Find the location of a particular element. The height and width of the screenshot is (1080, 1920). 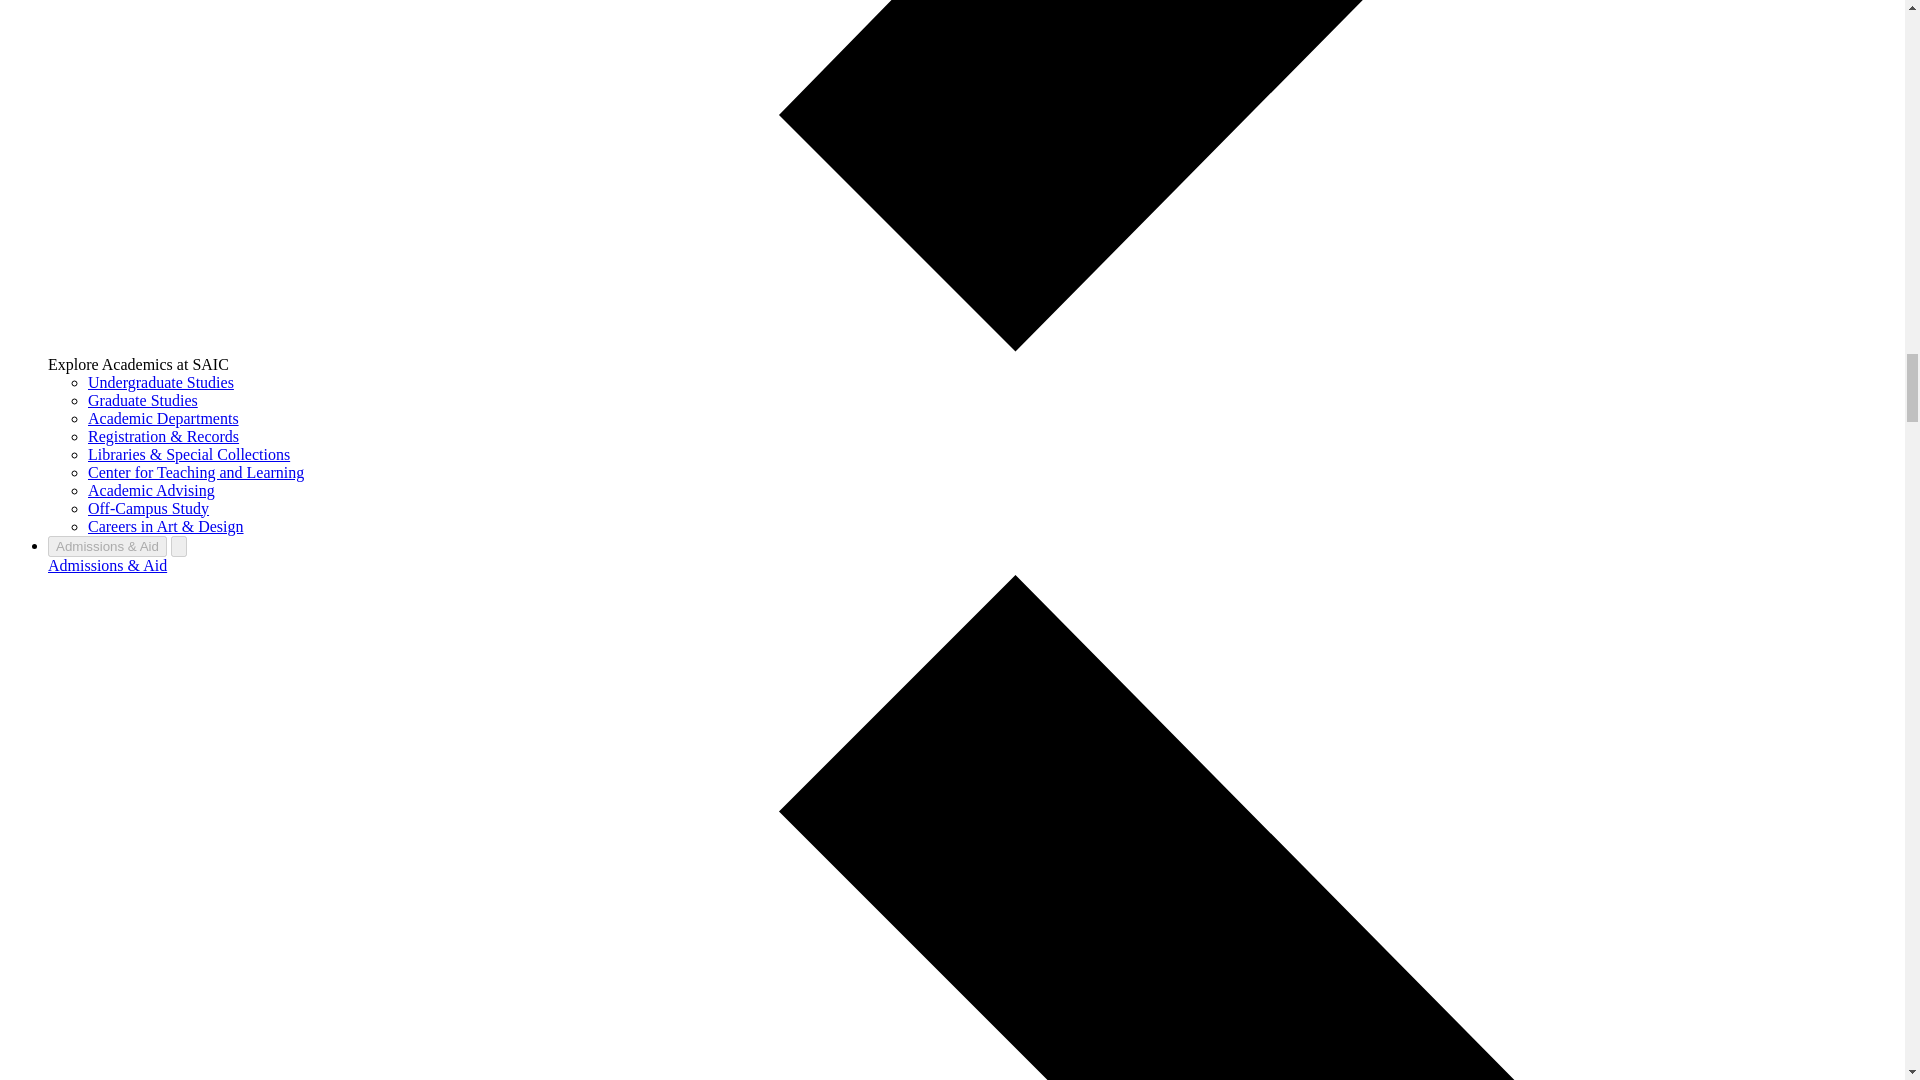

Center for Teaching and Learning is located at coordinates (196, 472).